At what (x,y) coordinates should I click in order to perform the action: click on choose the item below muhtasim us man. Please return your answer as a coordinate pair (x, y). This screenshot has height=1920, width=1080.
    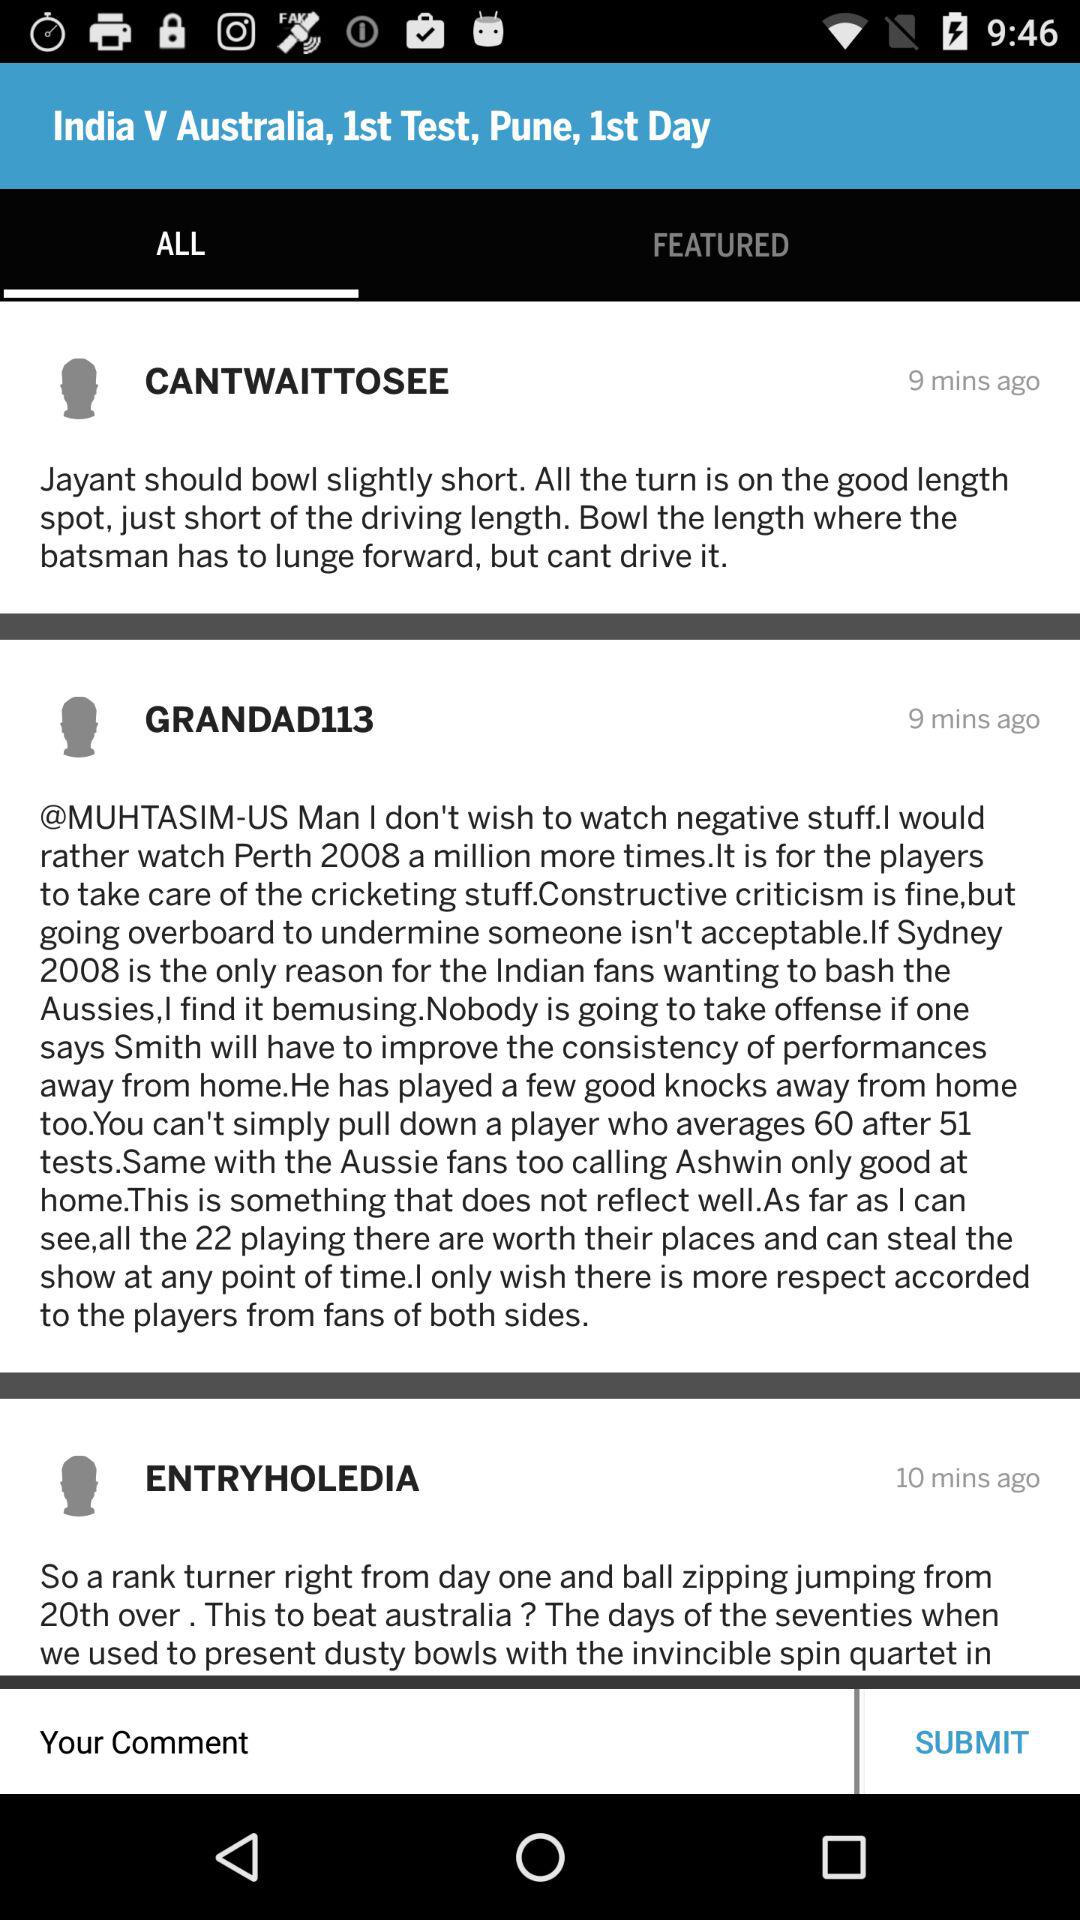
    Looking at the image, I should click on (507, 1478).